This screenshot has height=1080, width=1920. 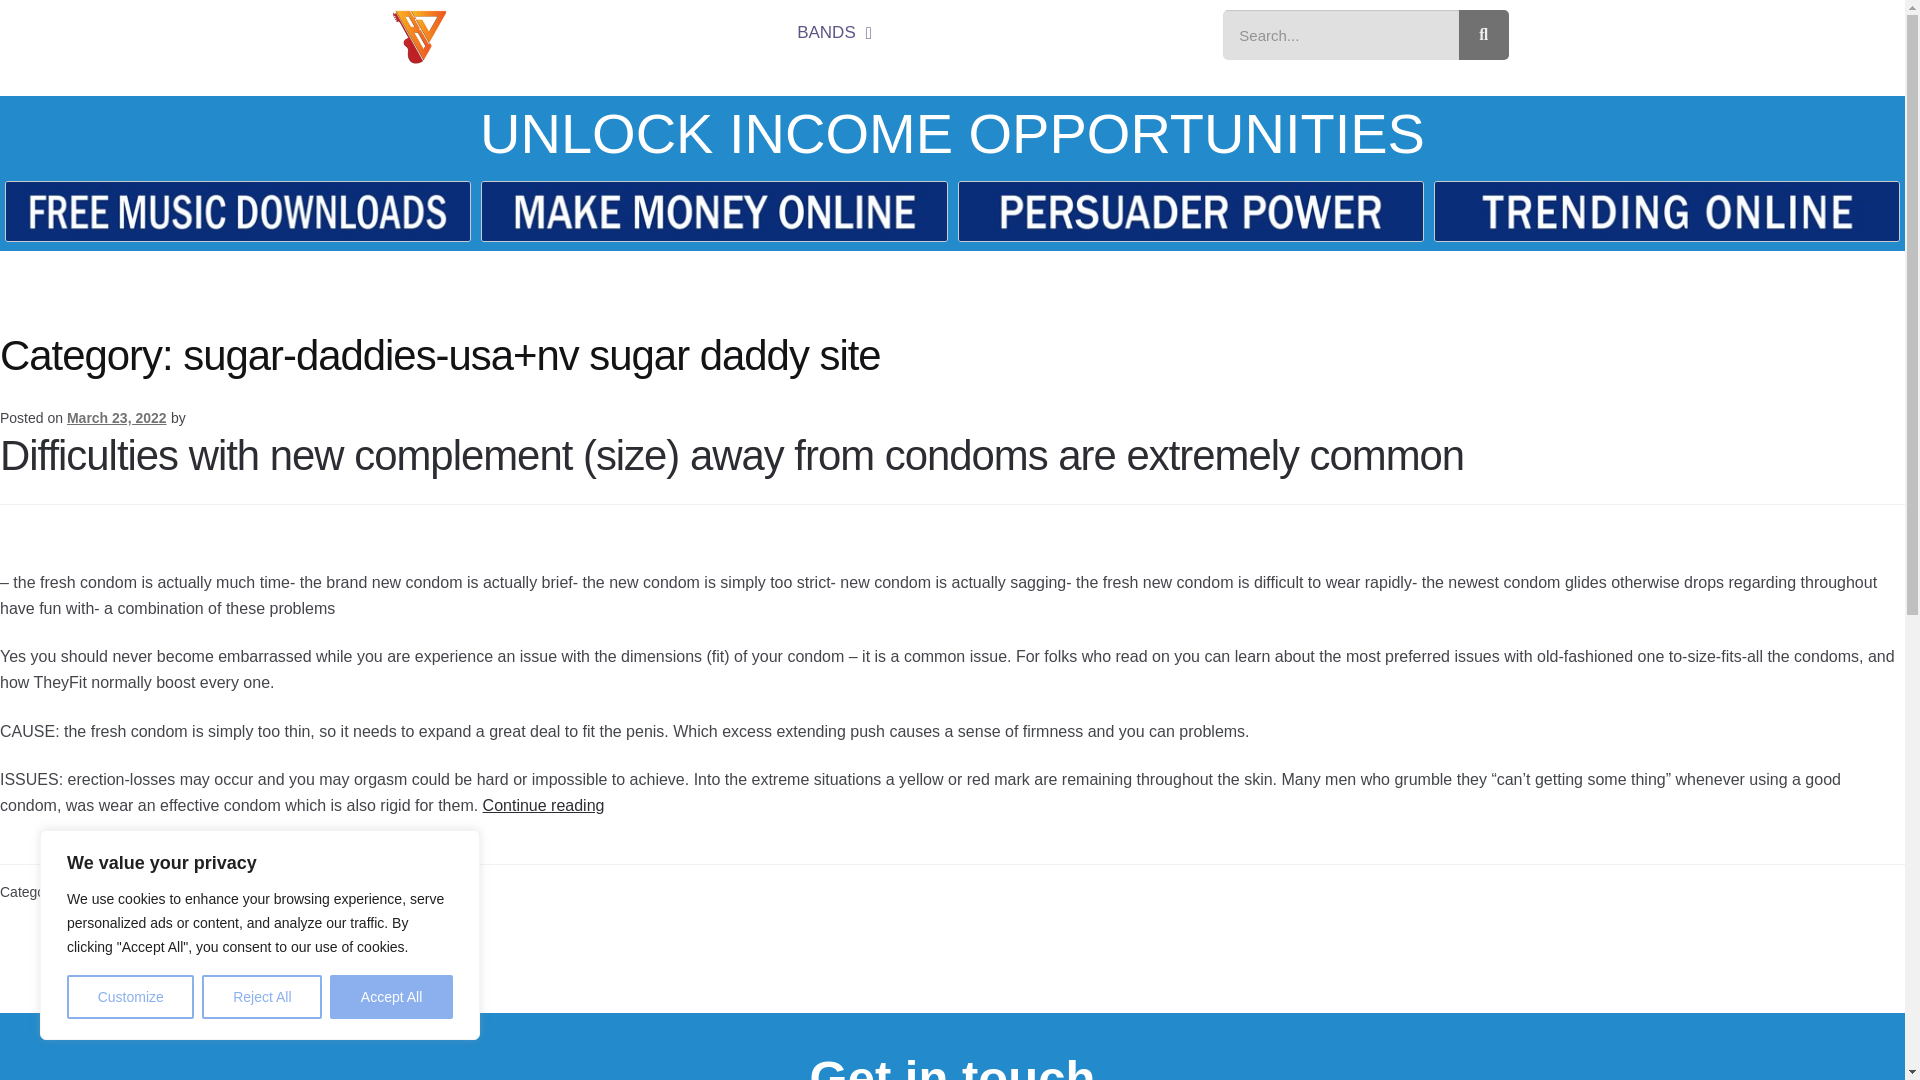 What do you see at coordinates (1341, 34) in the screenshot?
I see `Search` at bounding box center [1341, 34].